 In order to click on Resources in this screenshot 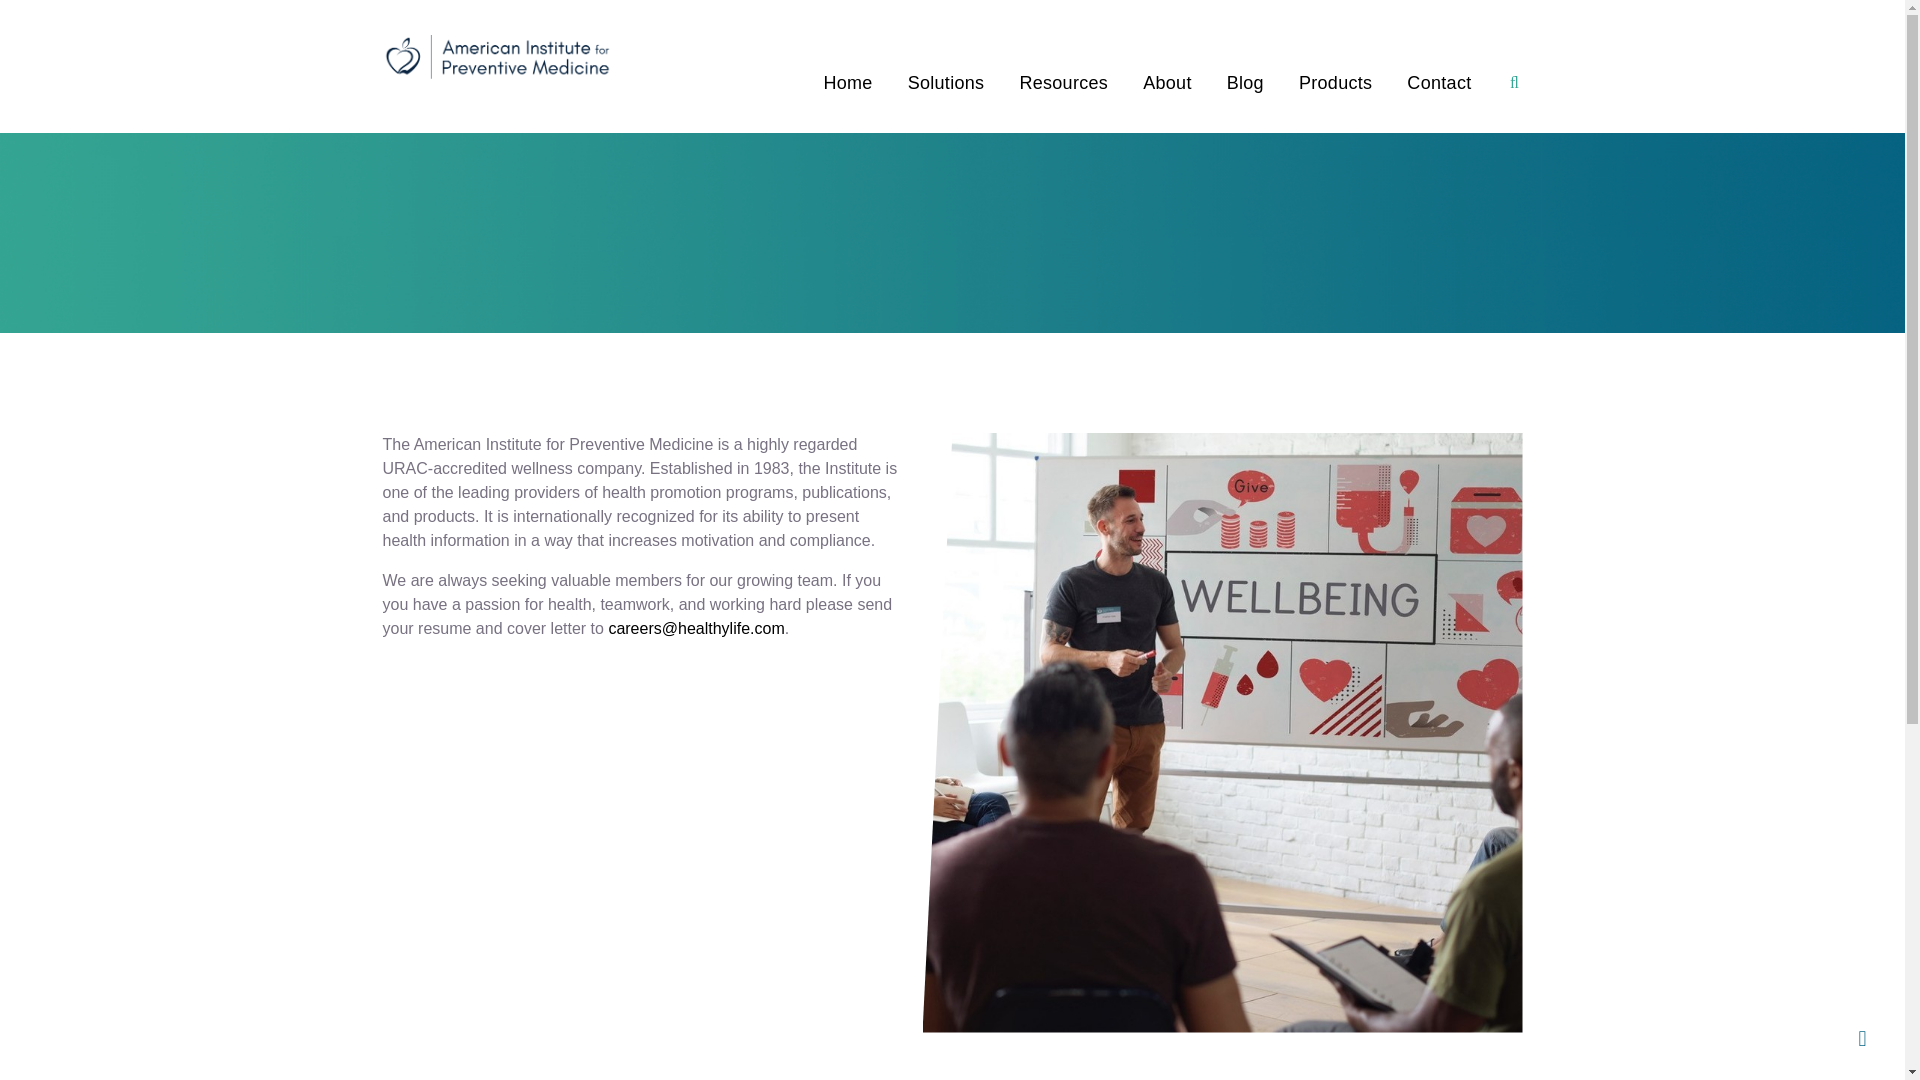, I will do `click(1063, 83)`.